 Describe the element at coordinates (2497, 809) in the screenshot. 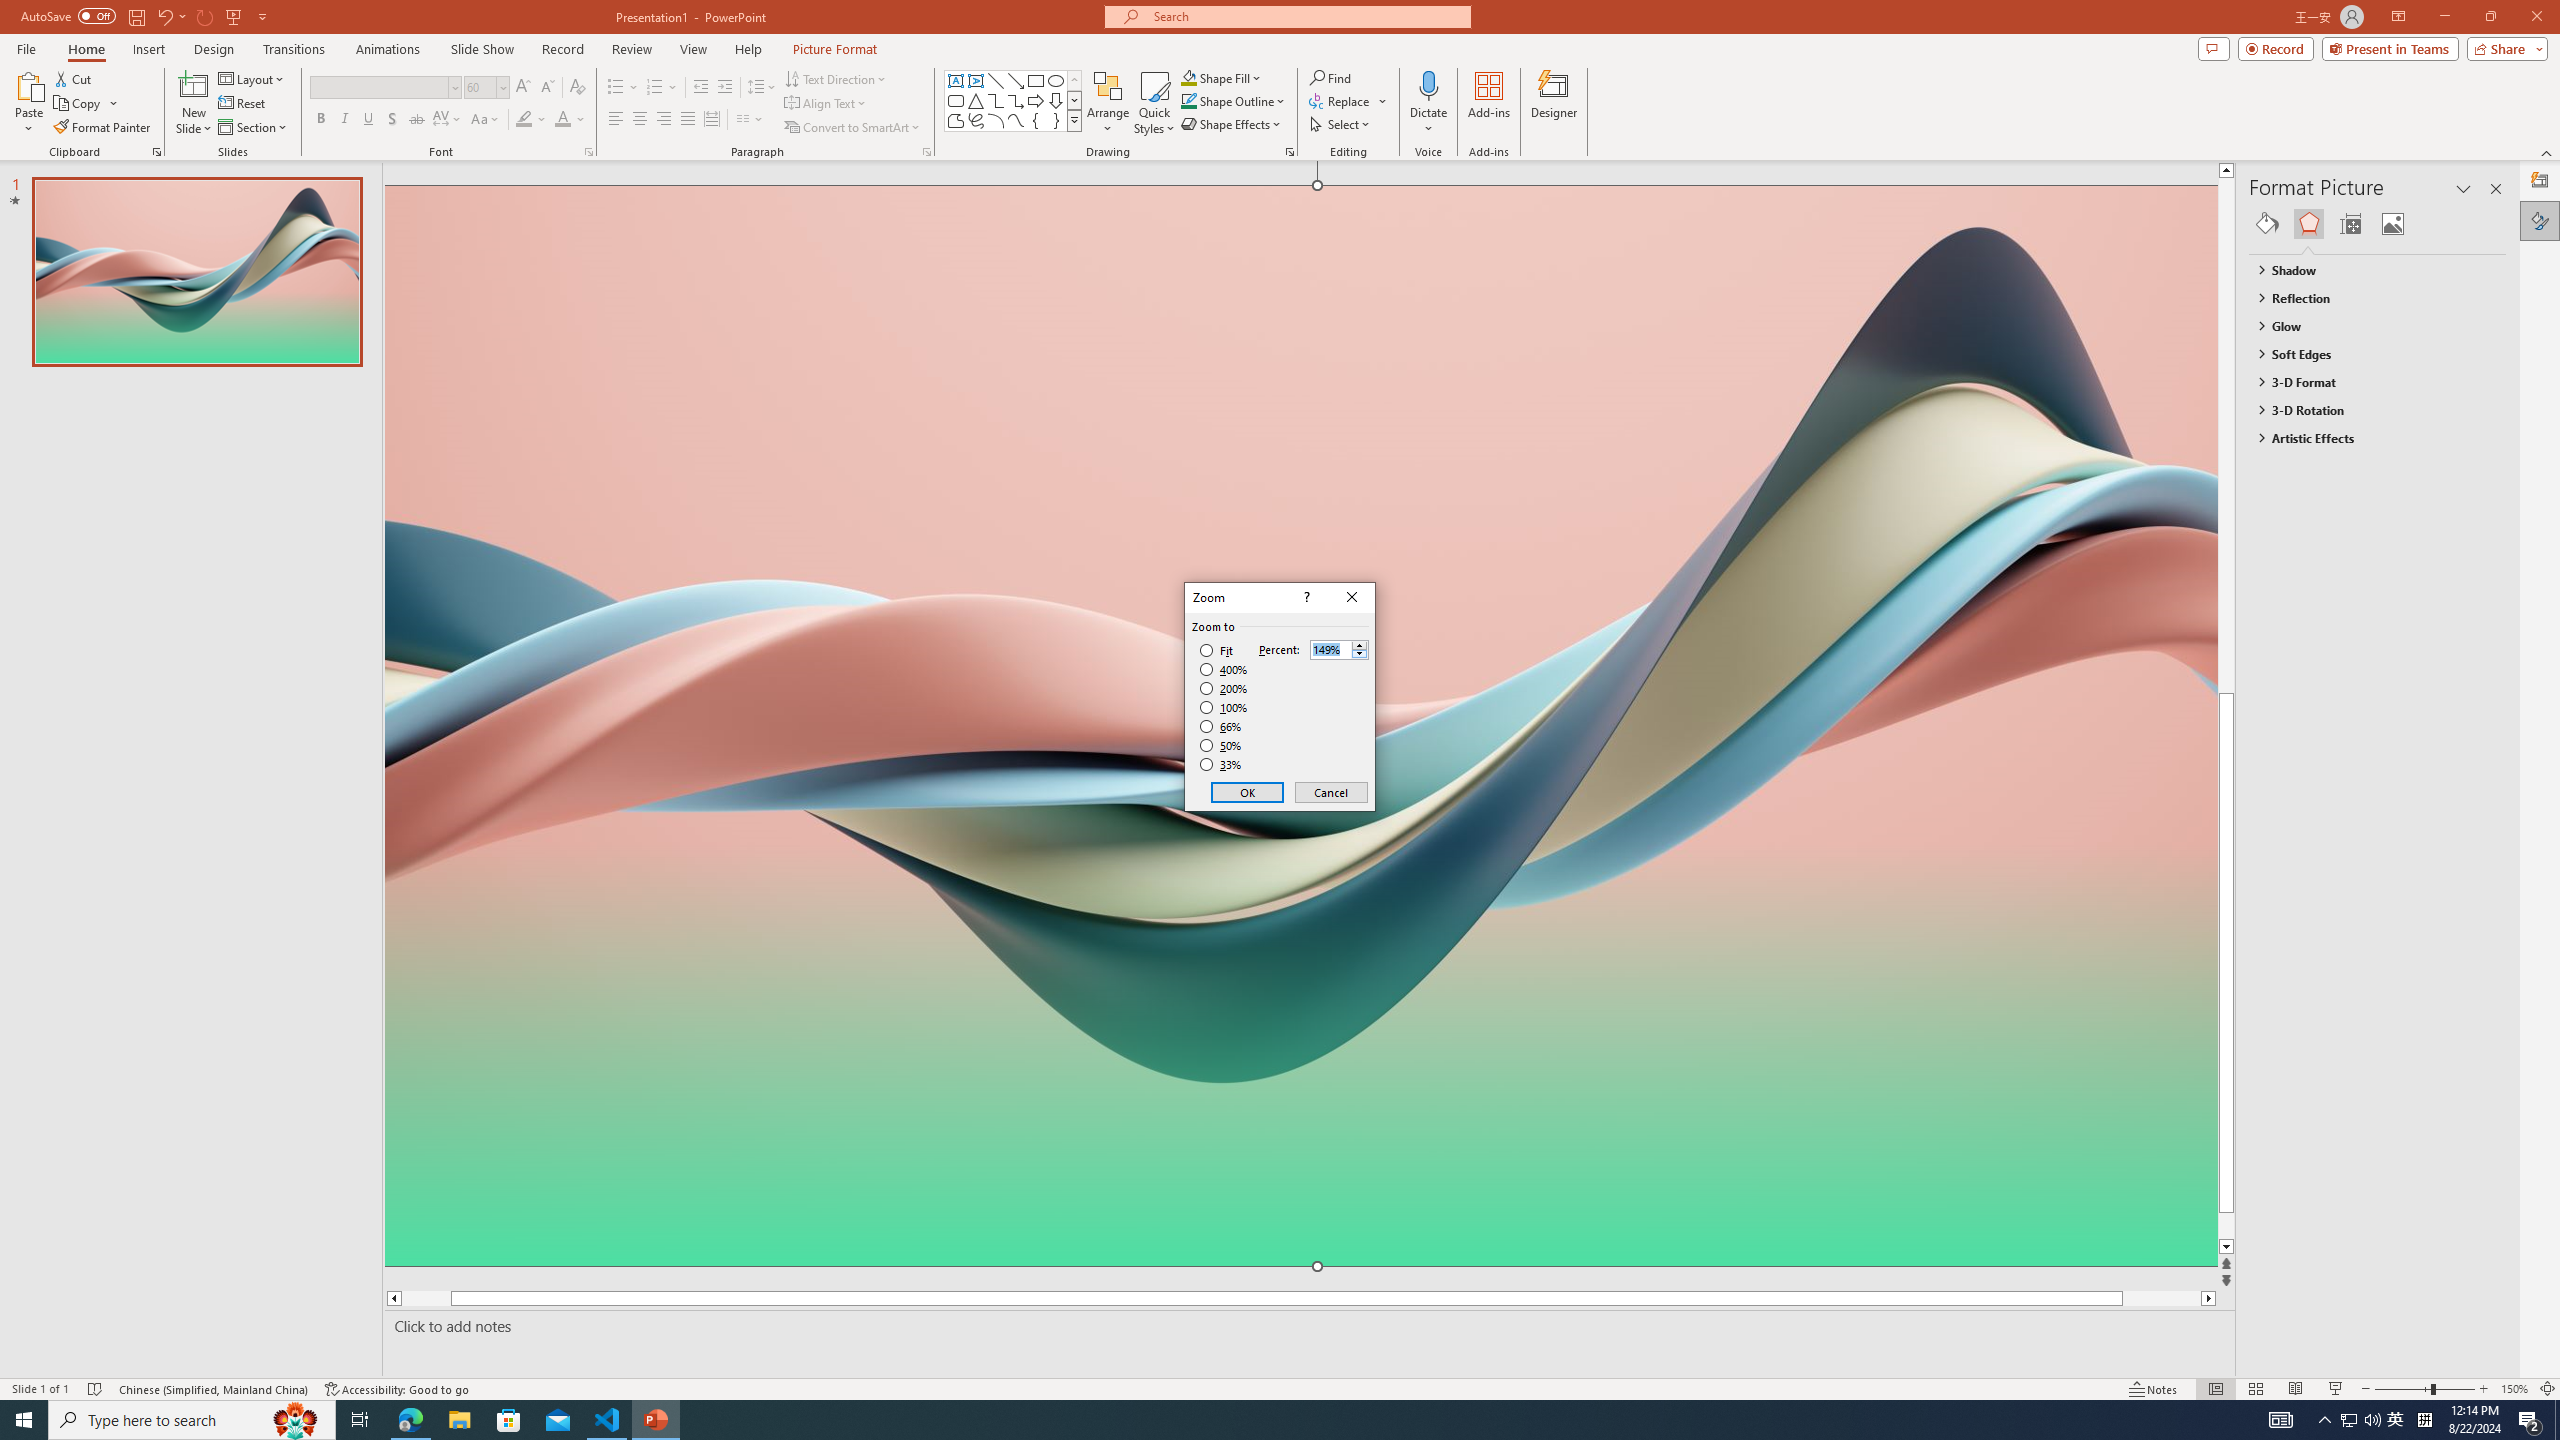

I see `Class: NetUIScrollBar` at that location.